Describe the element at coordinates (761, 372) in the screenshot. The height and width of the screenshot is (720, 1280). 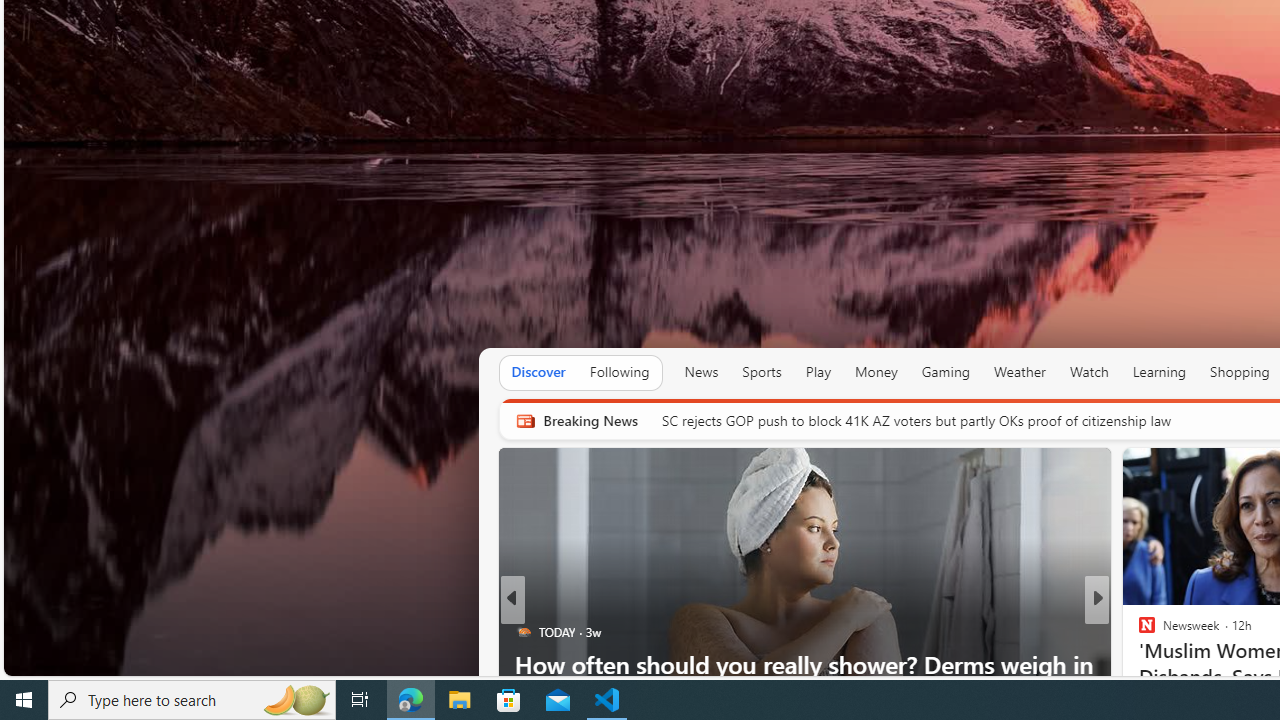
I see `Sports` at that location.